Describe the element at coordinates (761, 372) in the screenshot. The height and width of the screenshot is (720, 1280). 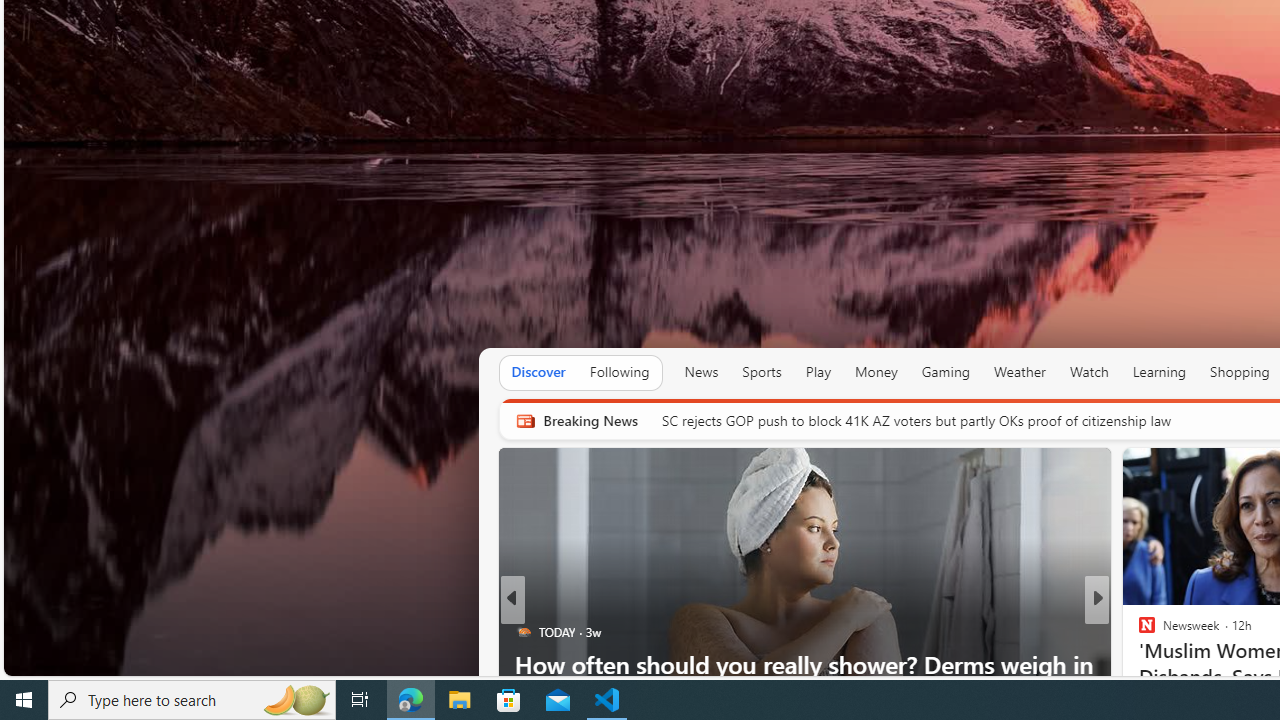
I see `Sports` at that location.